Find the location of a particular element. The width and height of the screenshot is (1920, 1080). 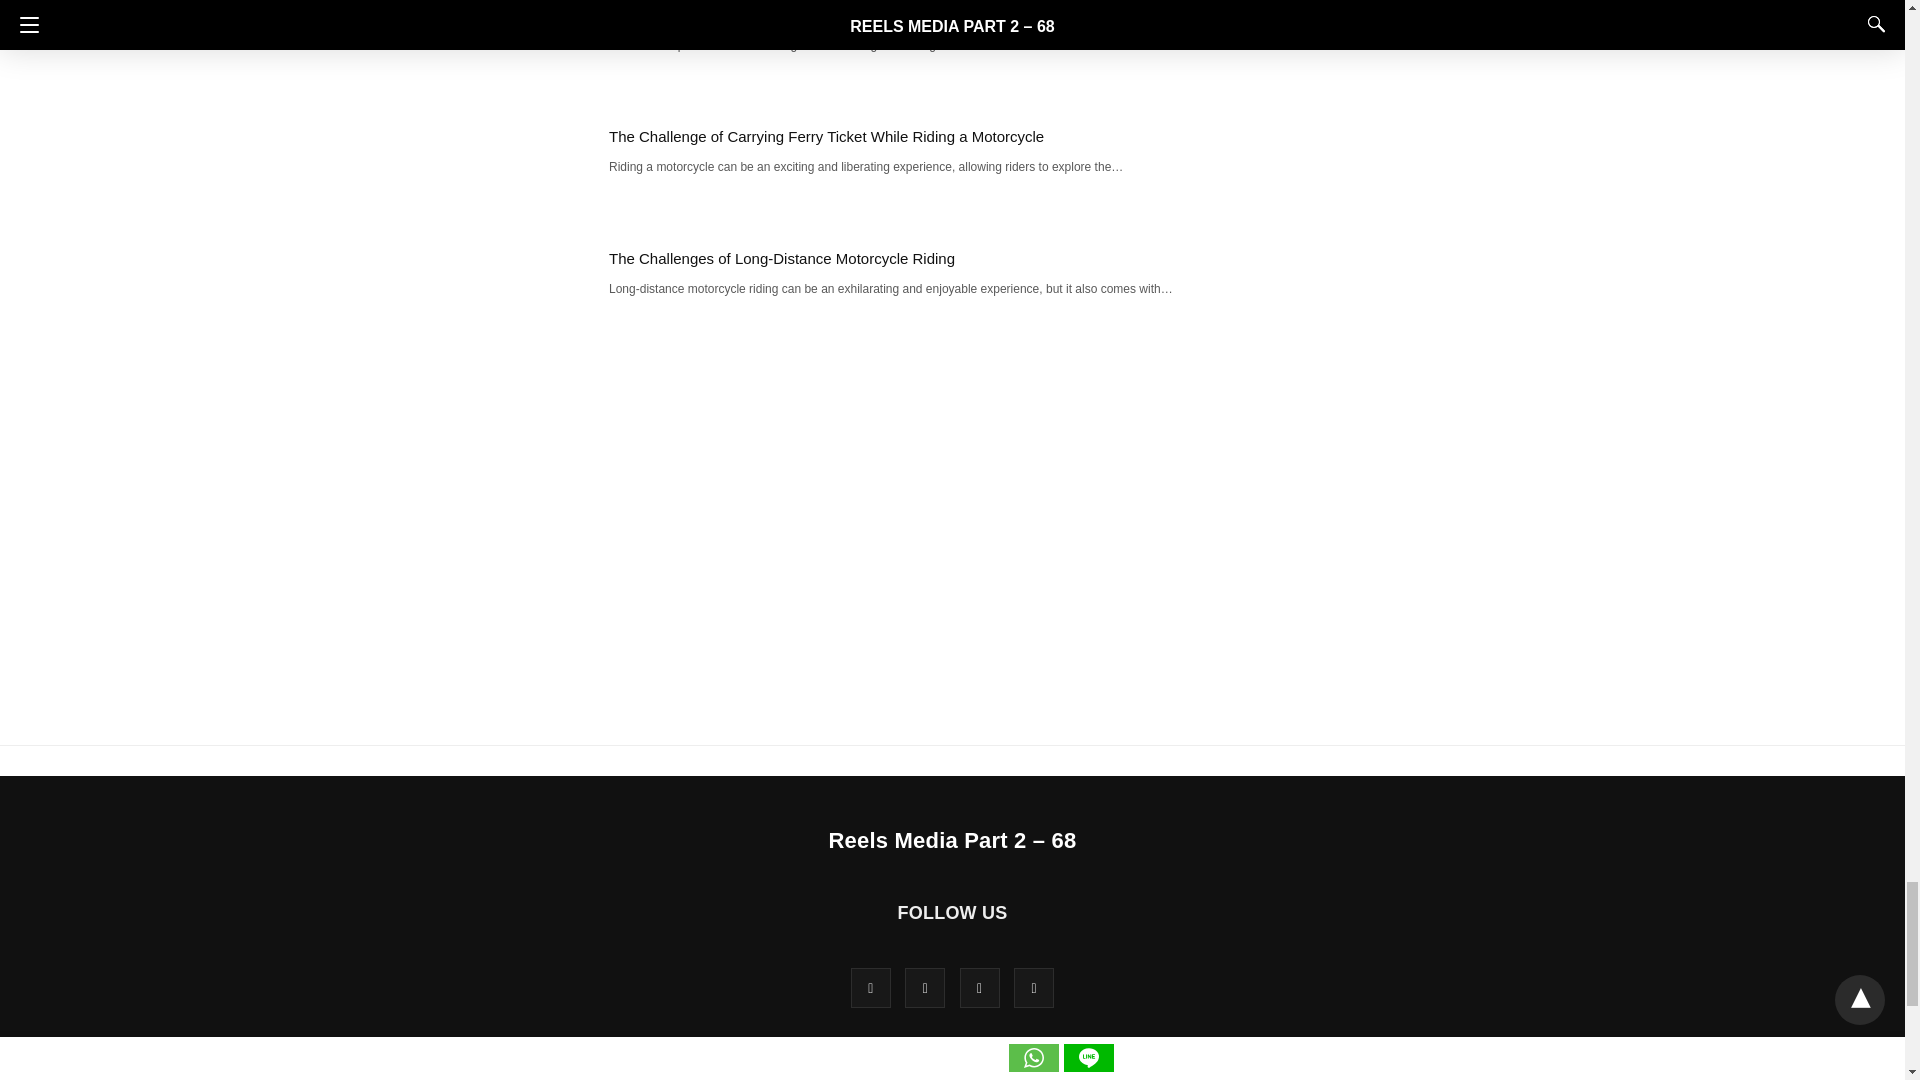

Home 3 is located at coordinates (852, 1070).